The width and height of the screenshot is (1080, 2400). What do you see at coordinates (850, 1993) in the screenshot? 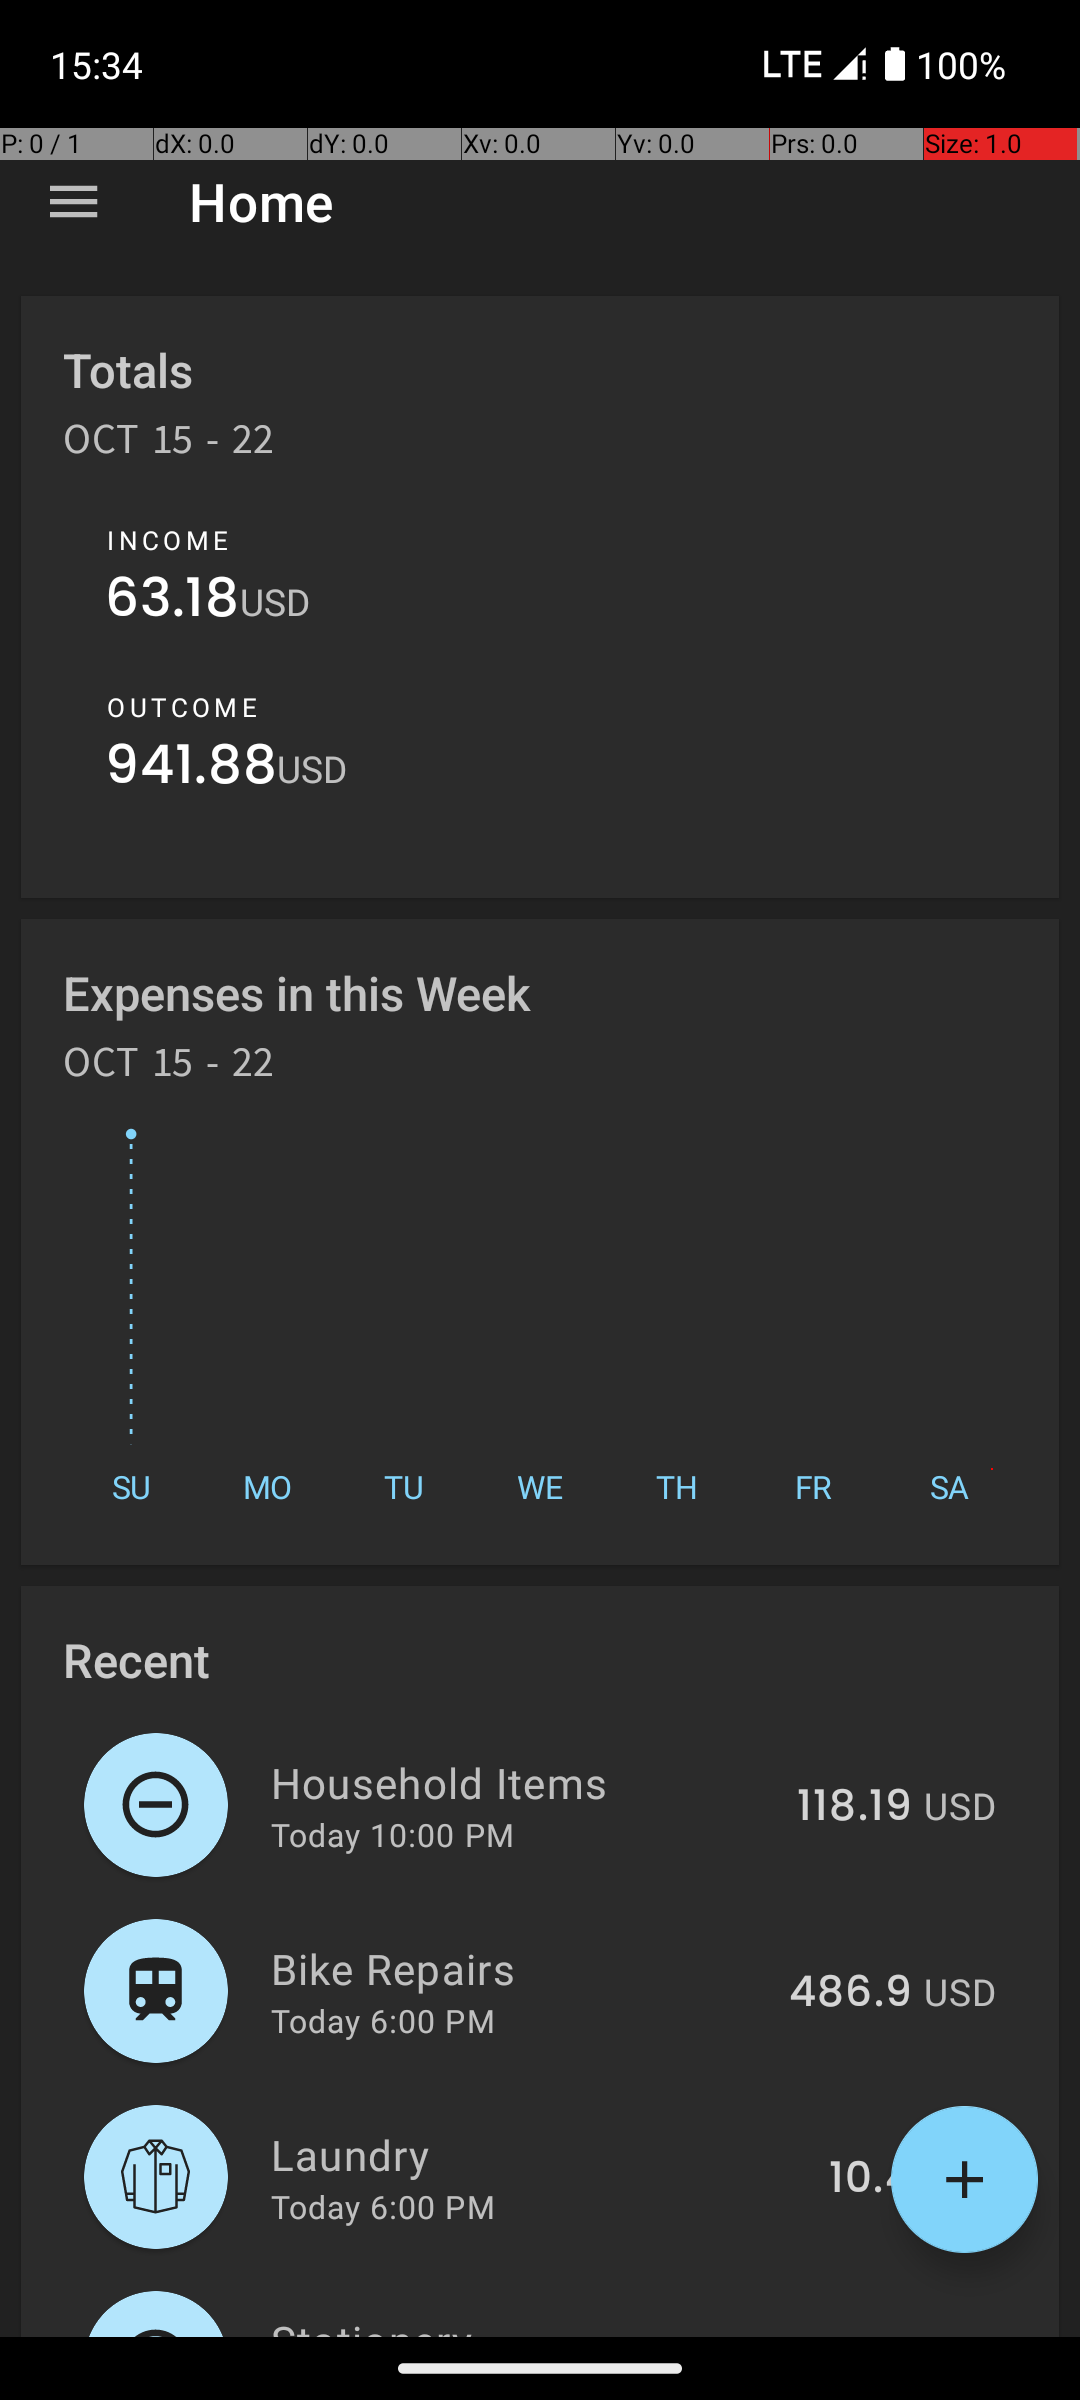
I see `486.9` at bounding box center [850, 1993].